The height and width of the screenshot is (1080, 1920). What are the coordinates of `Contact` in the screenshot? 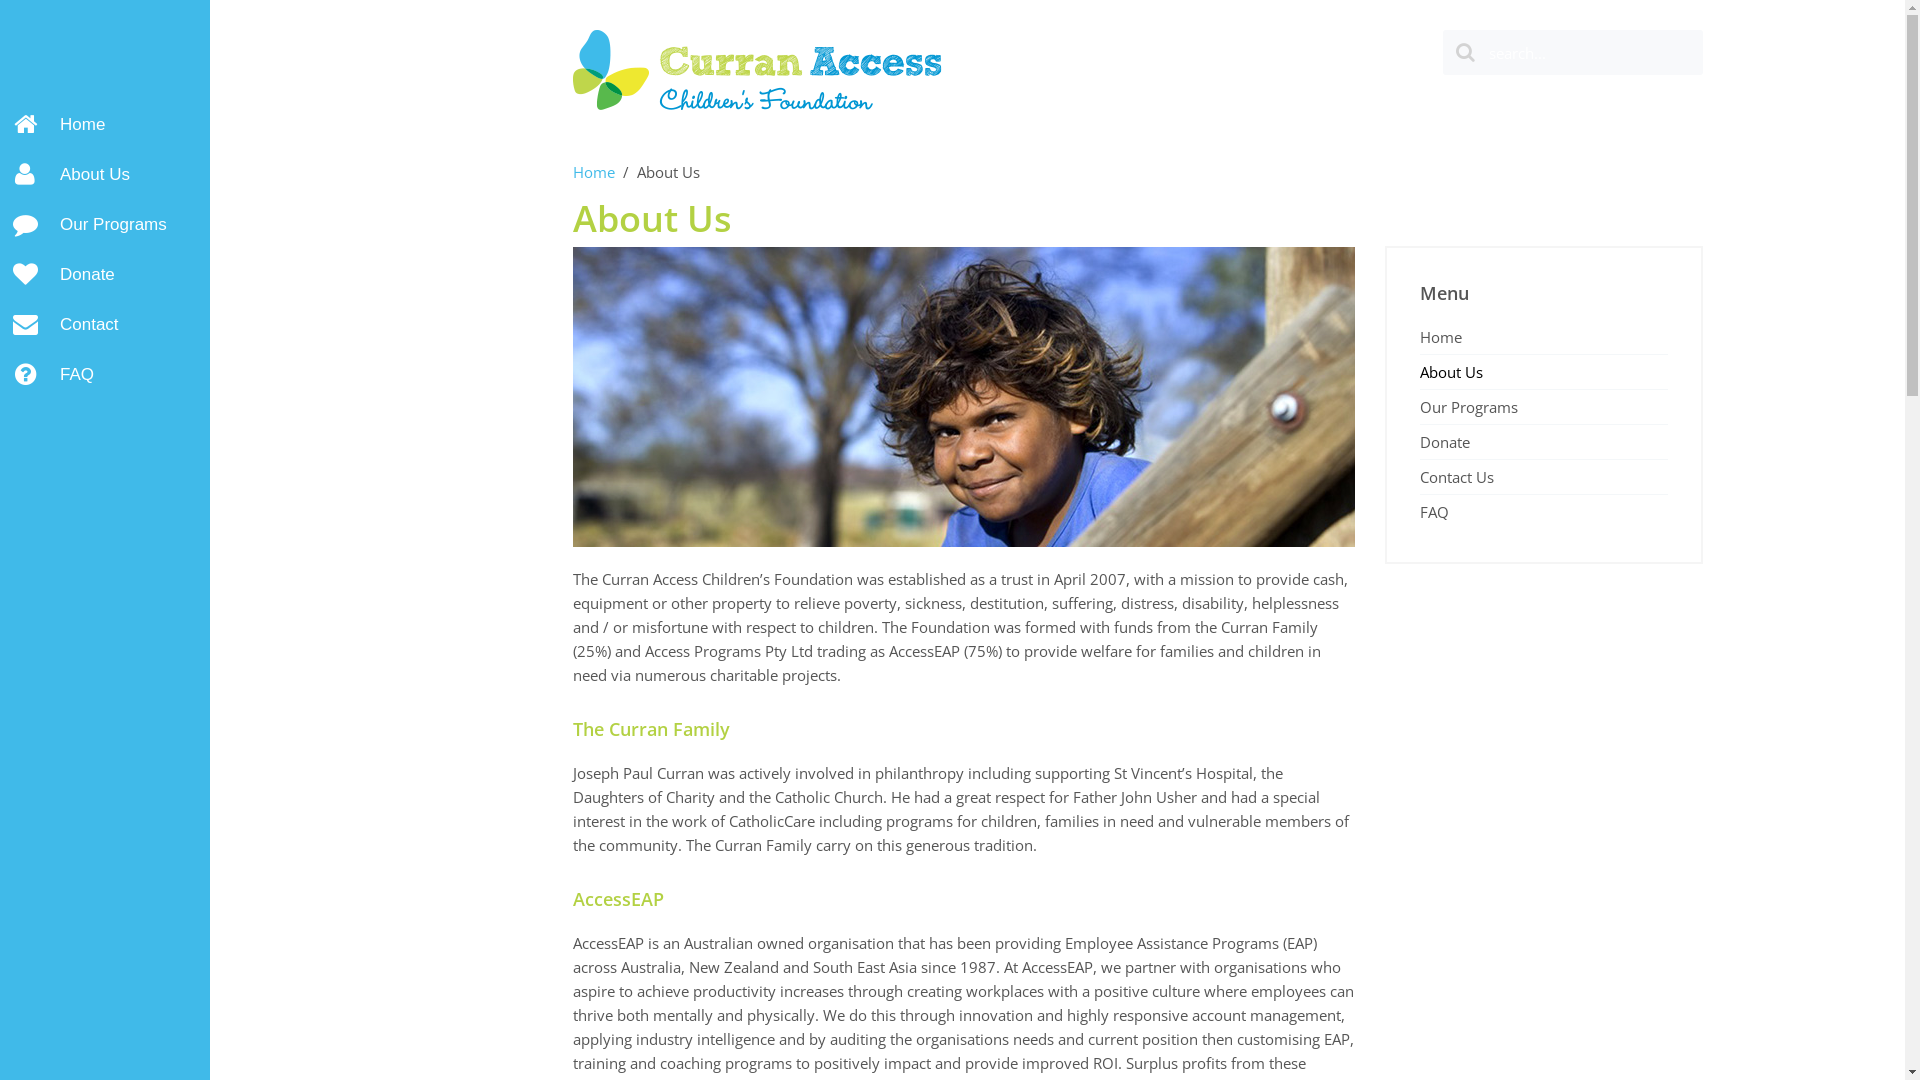 It's located at (105, 325).